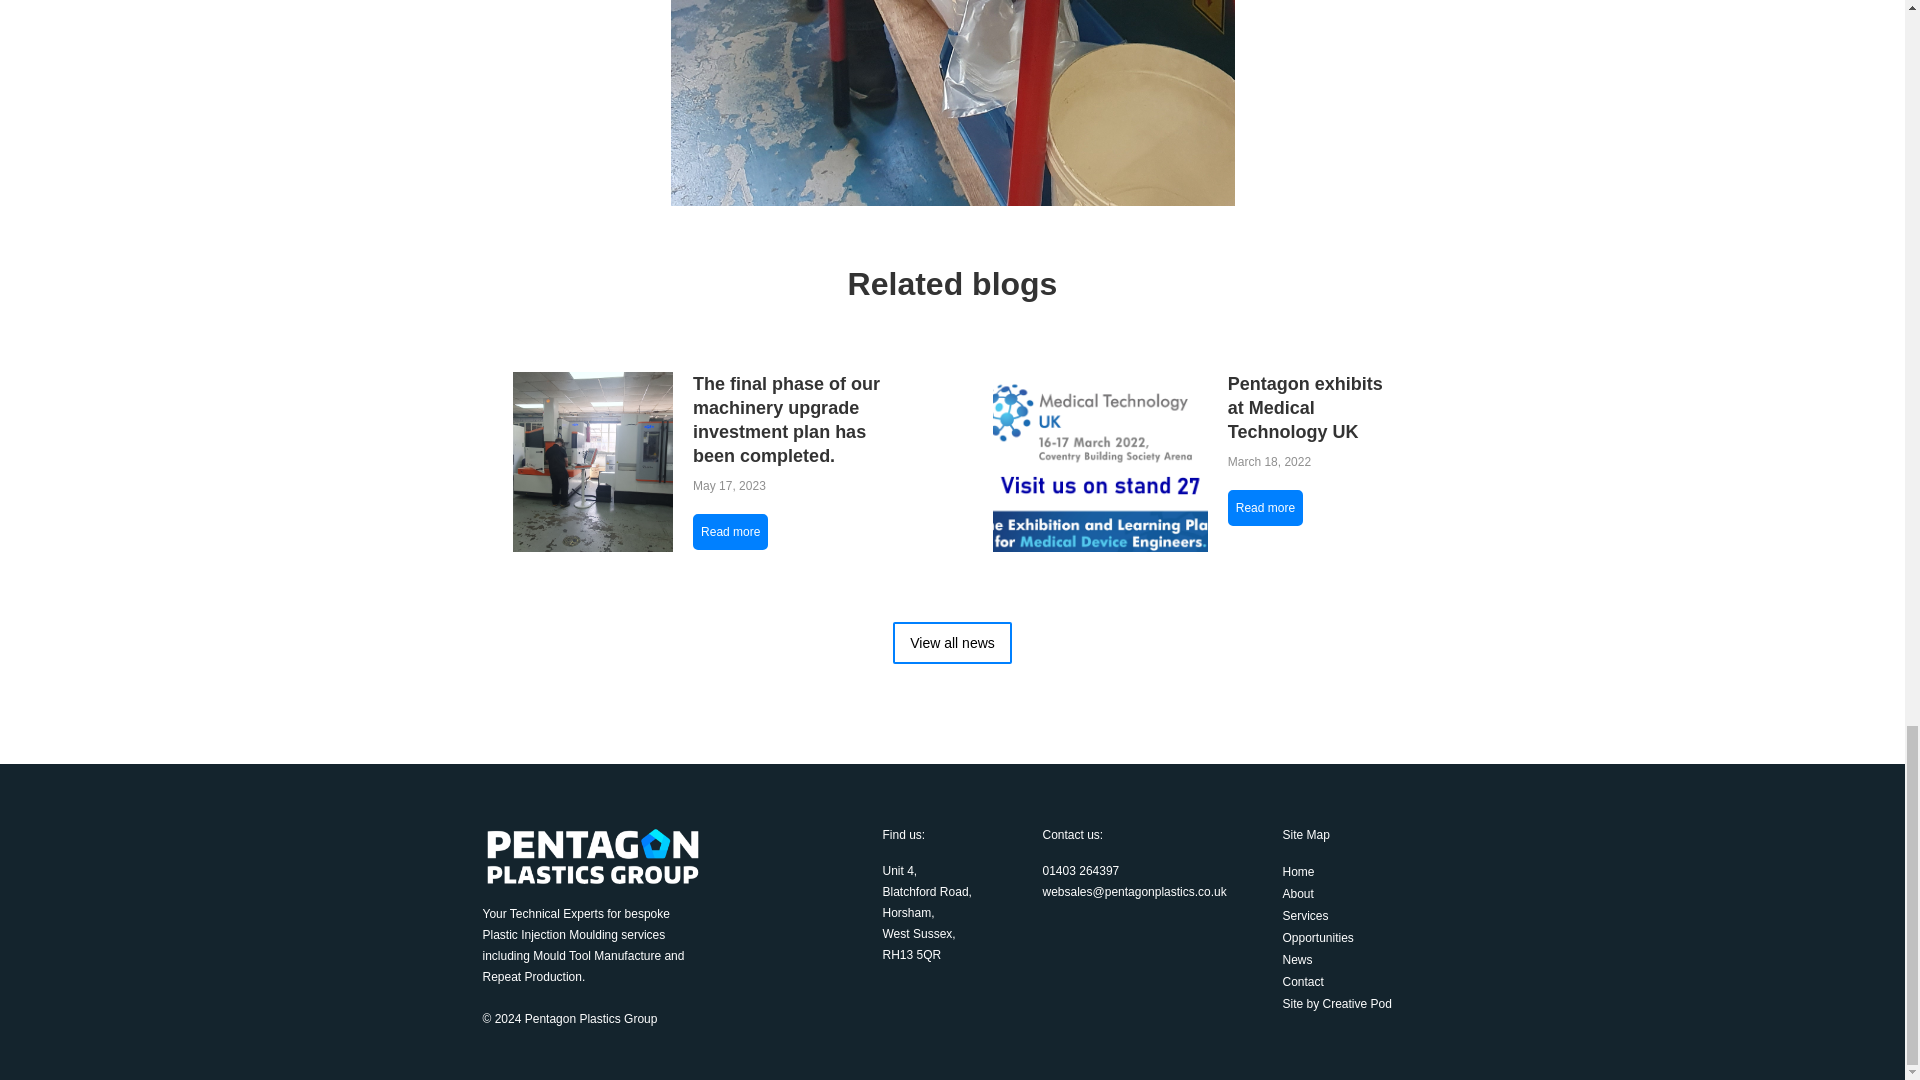  I want to click on Read more, so click(1266, 508).